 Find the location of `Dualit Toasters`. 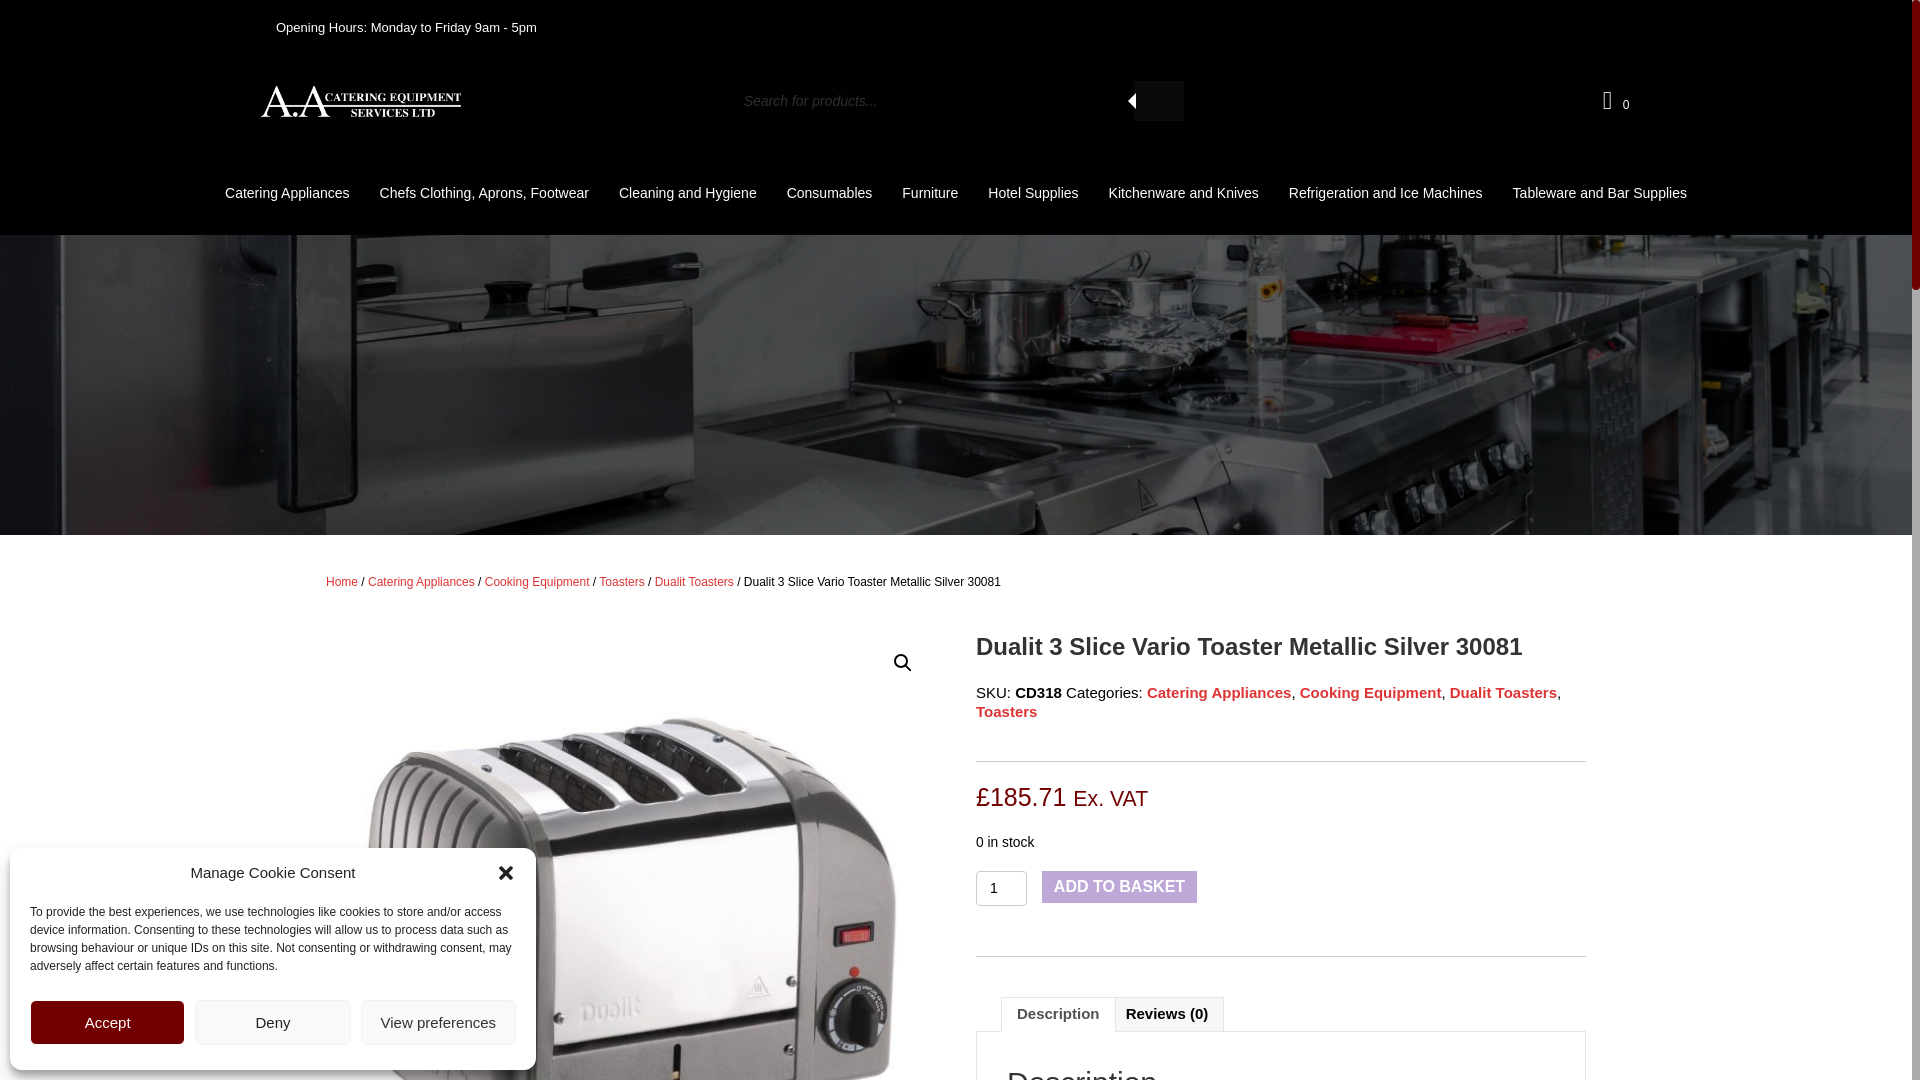

Dualit Toasters is located at coordinates (694, 581).